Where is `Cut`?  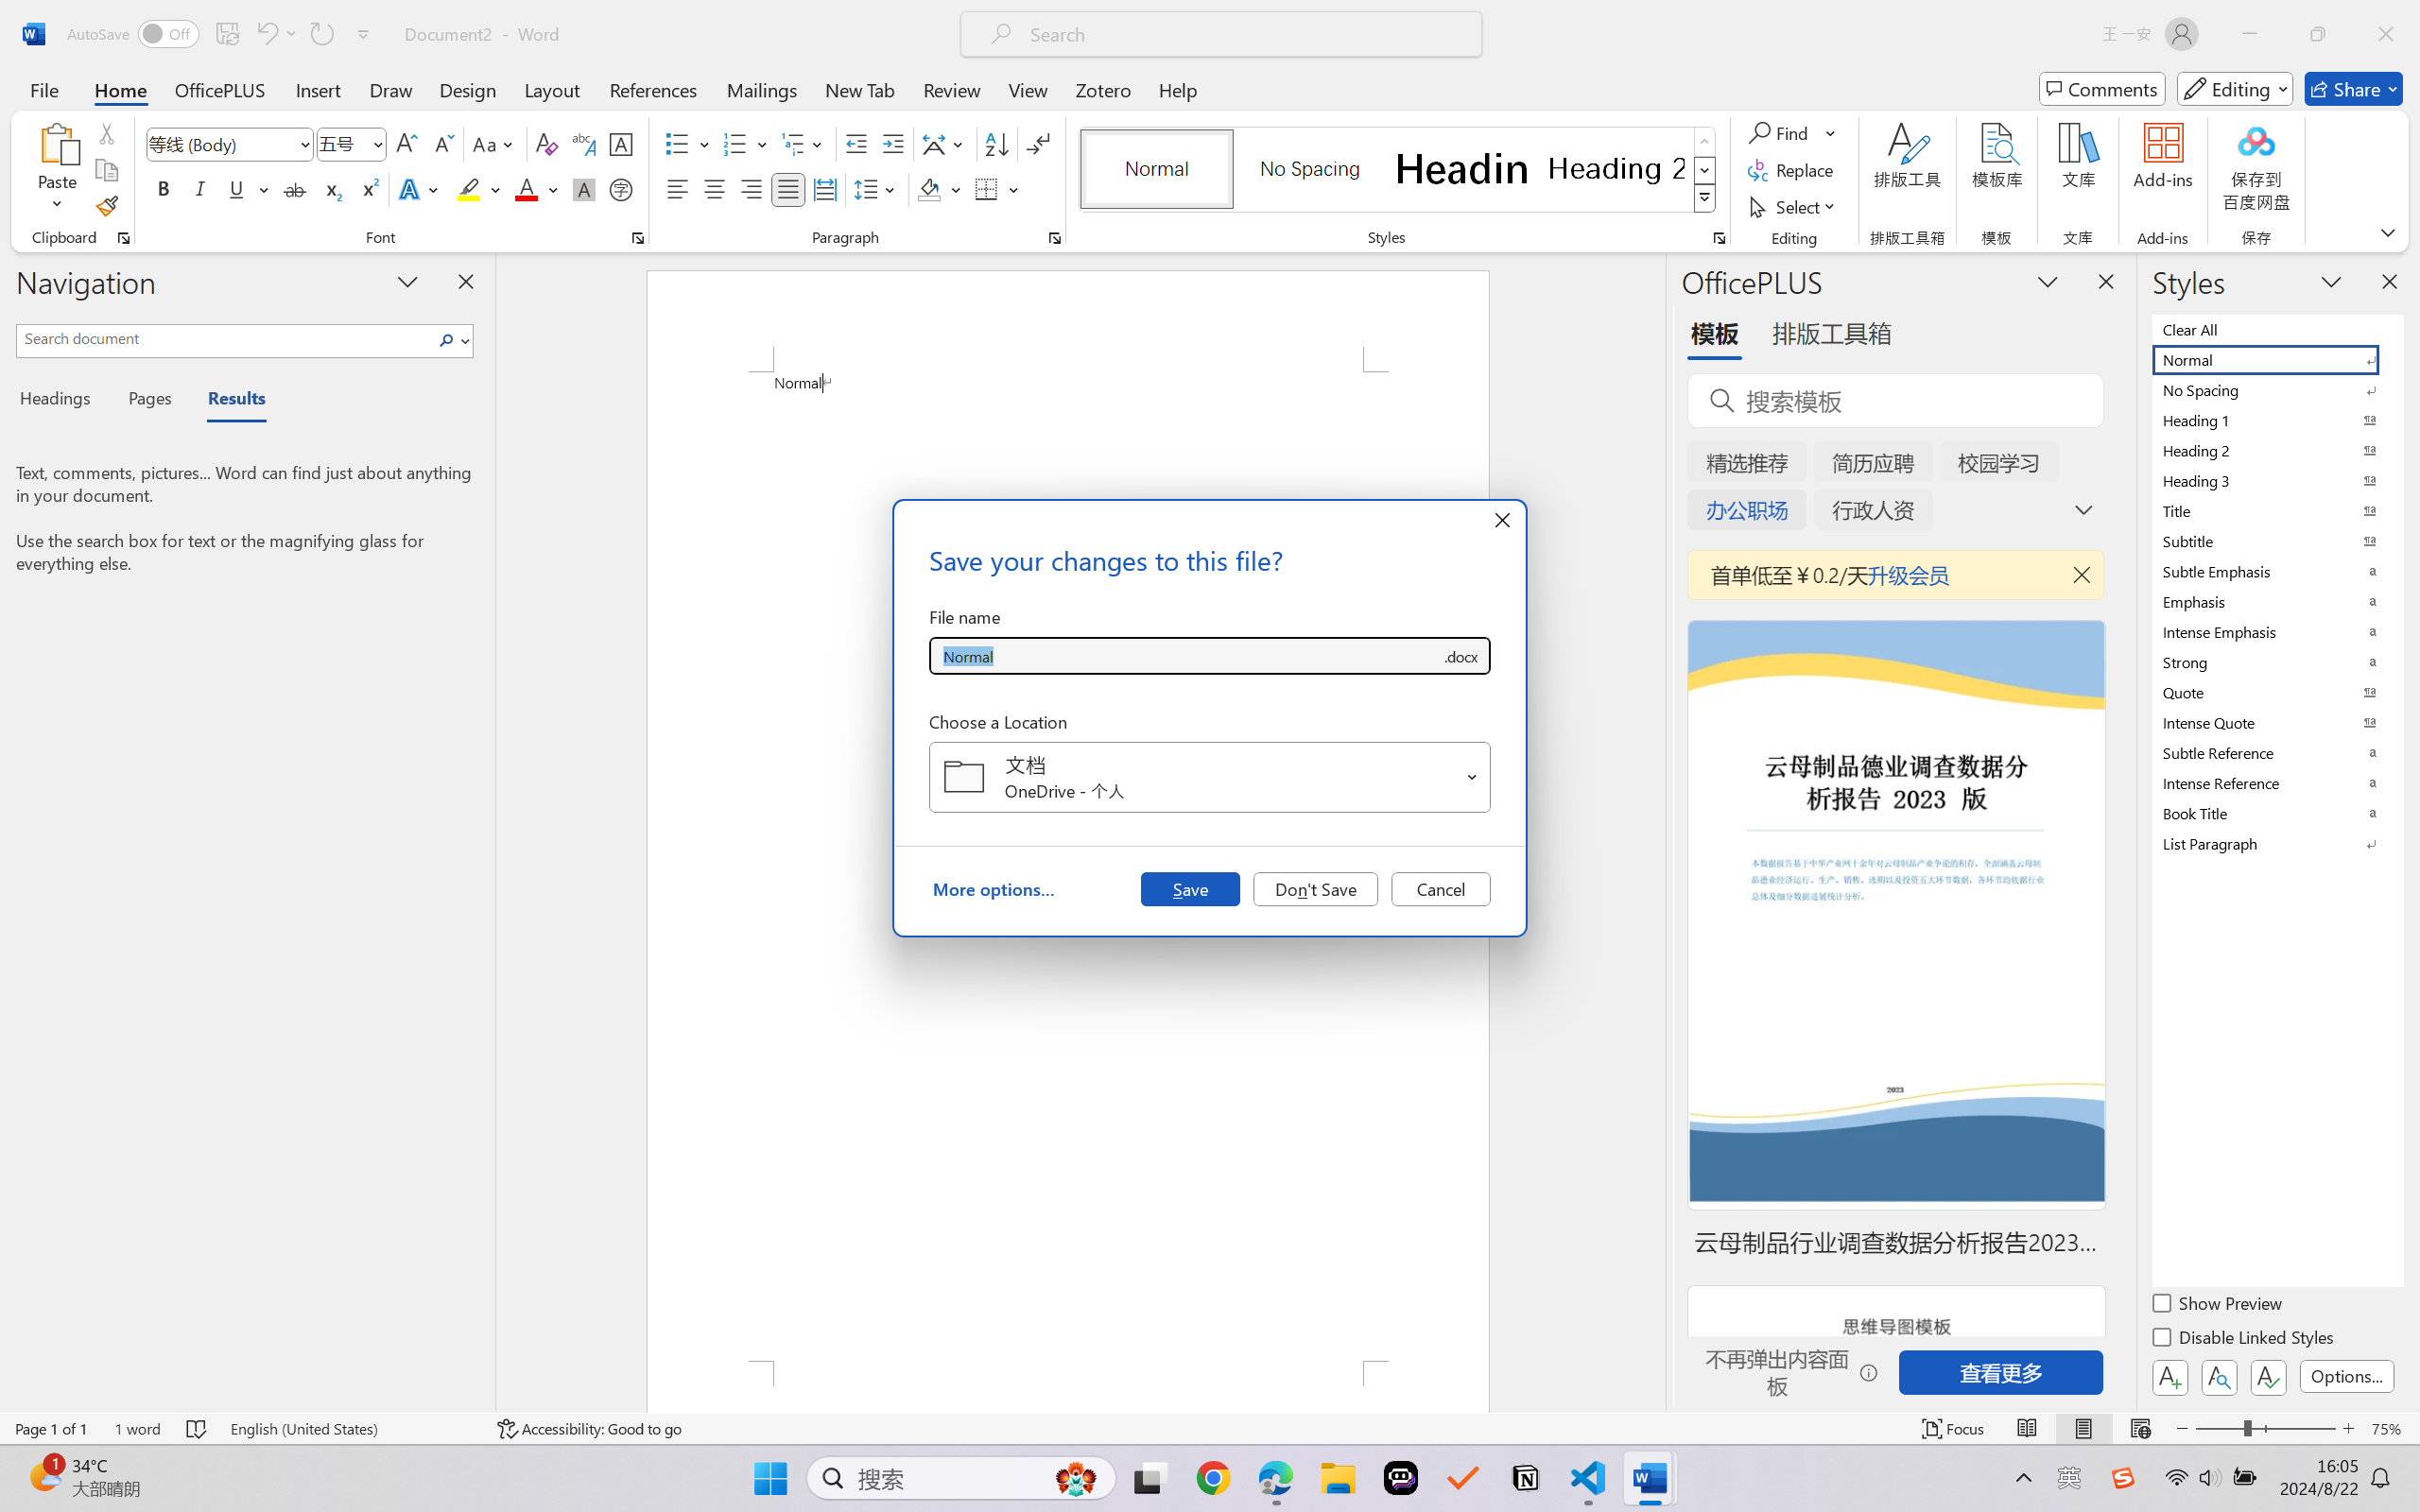
Cut is located at coordinates (106, 132).